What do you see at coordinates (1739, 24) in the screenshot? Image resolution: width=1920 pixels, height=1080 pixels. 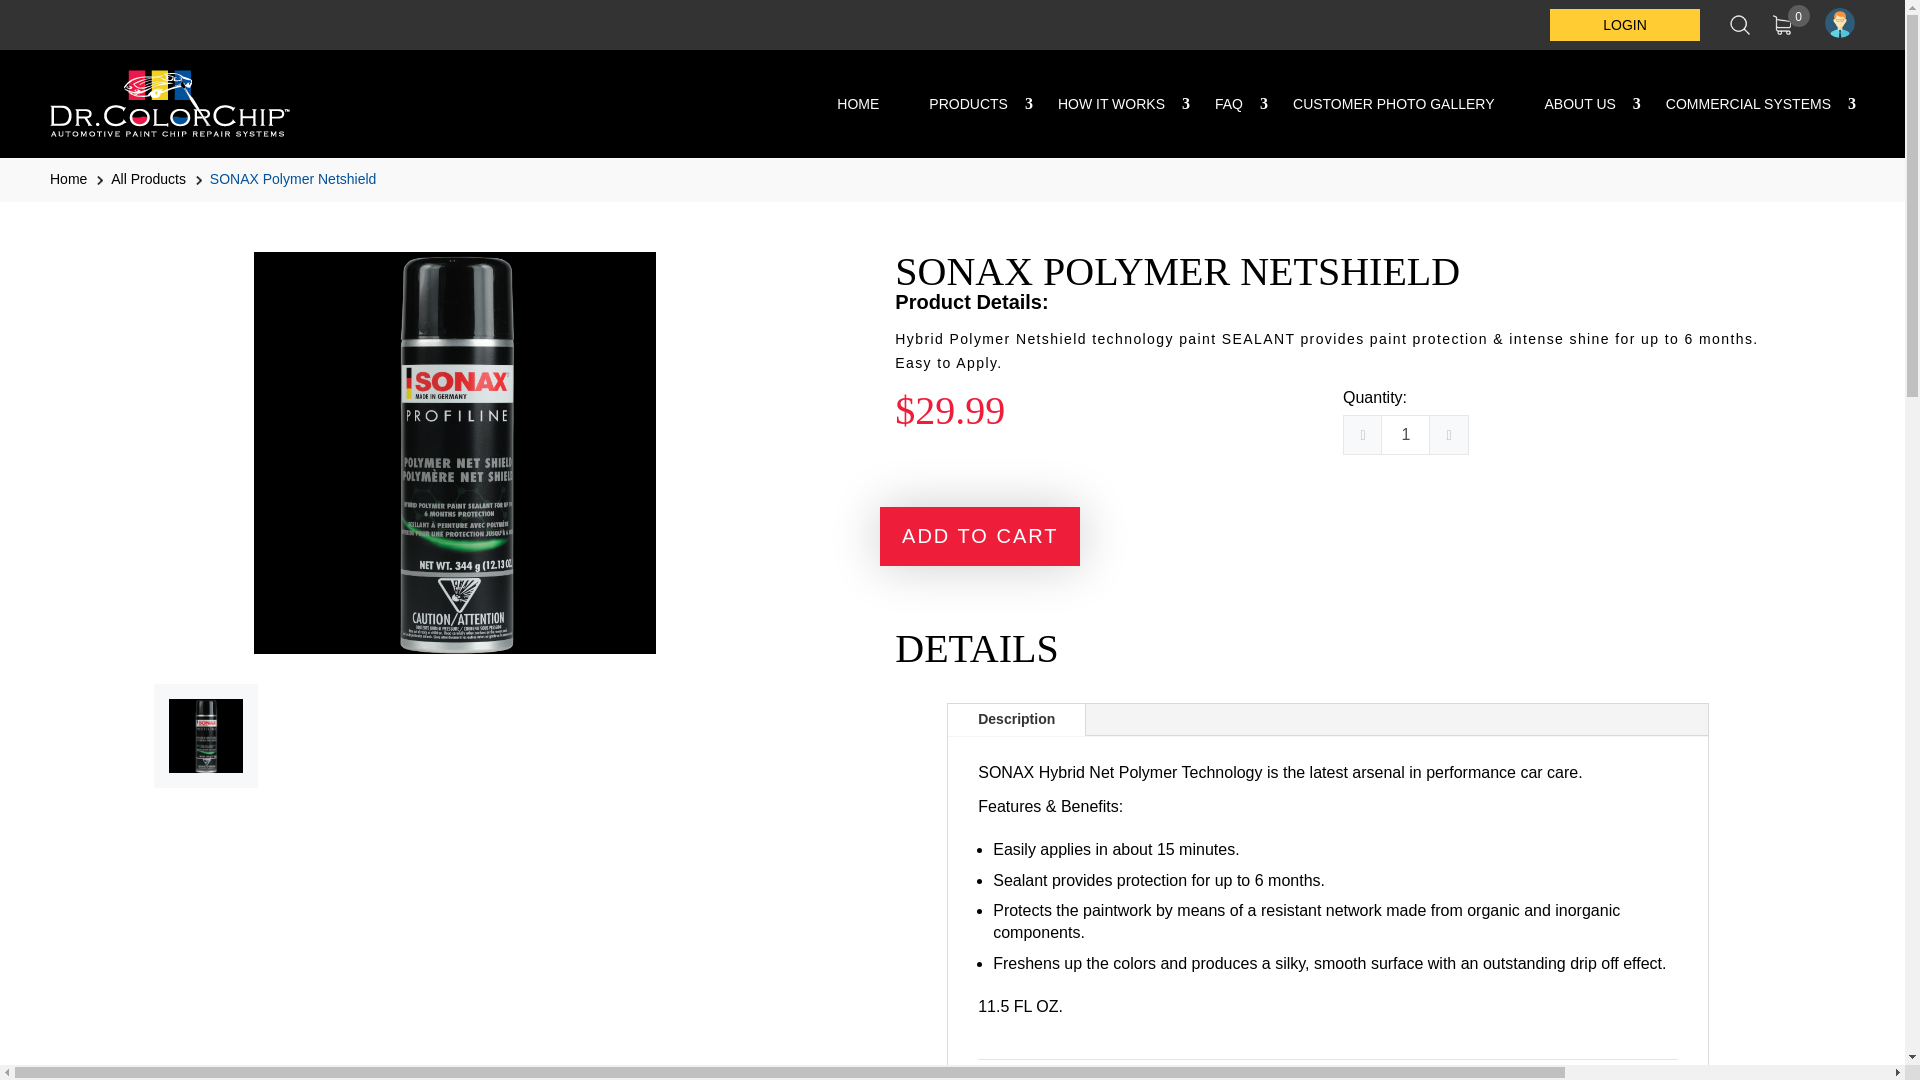 I see `Search` at bounding box center [1739, 24].